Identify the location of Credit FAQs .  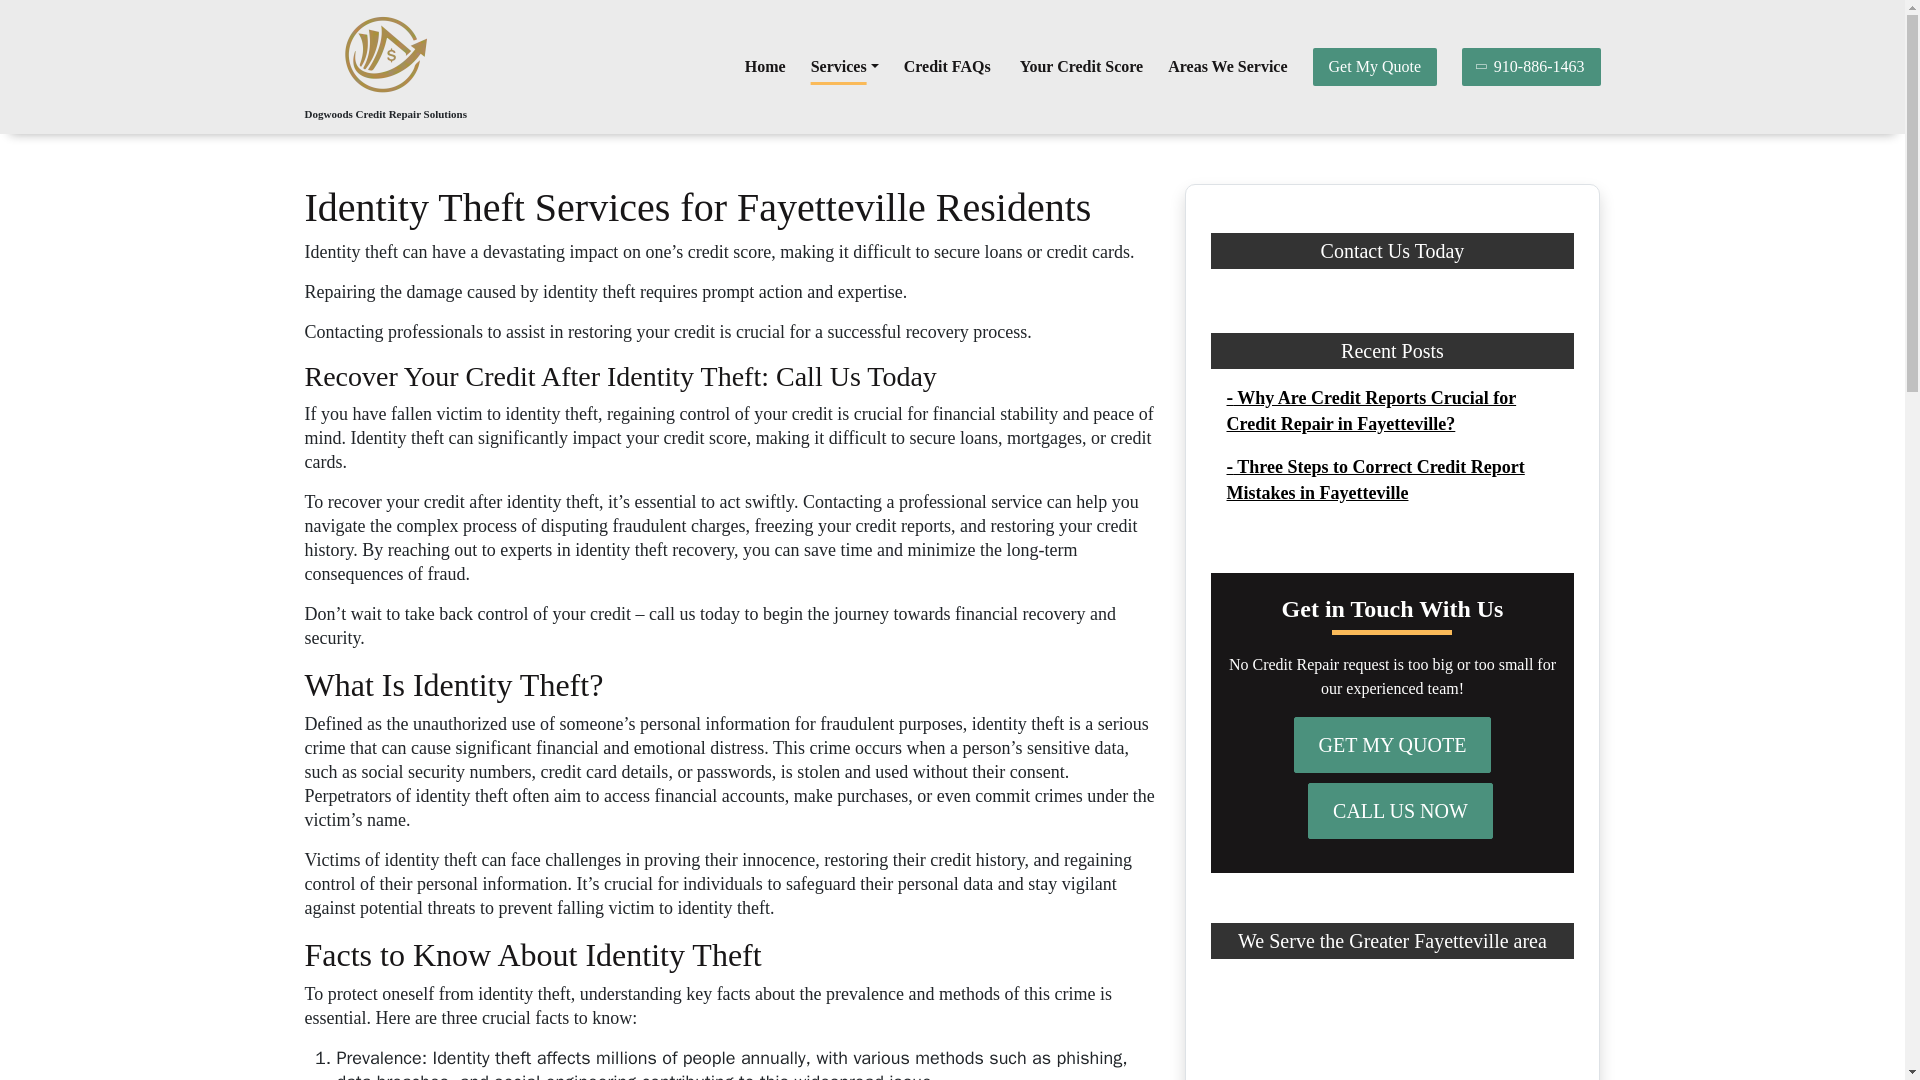
(949, 67).